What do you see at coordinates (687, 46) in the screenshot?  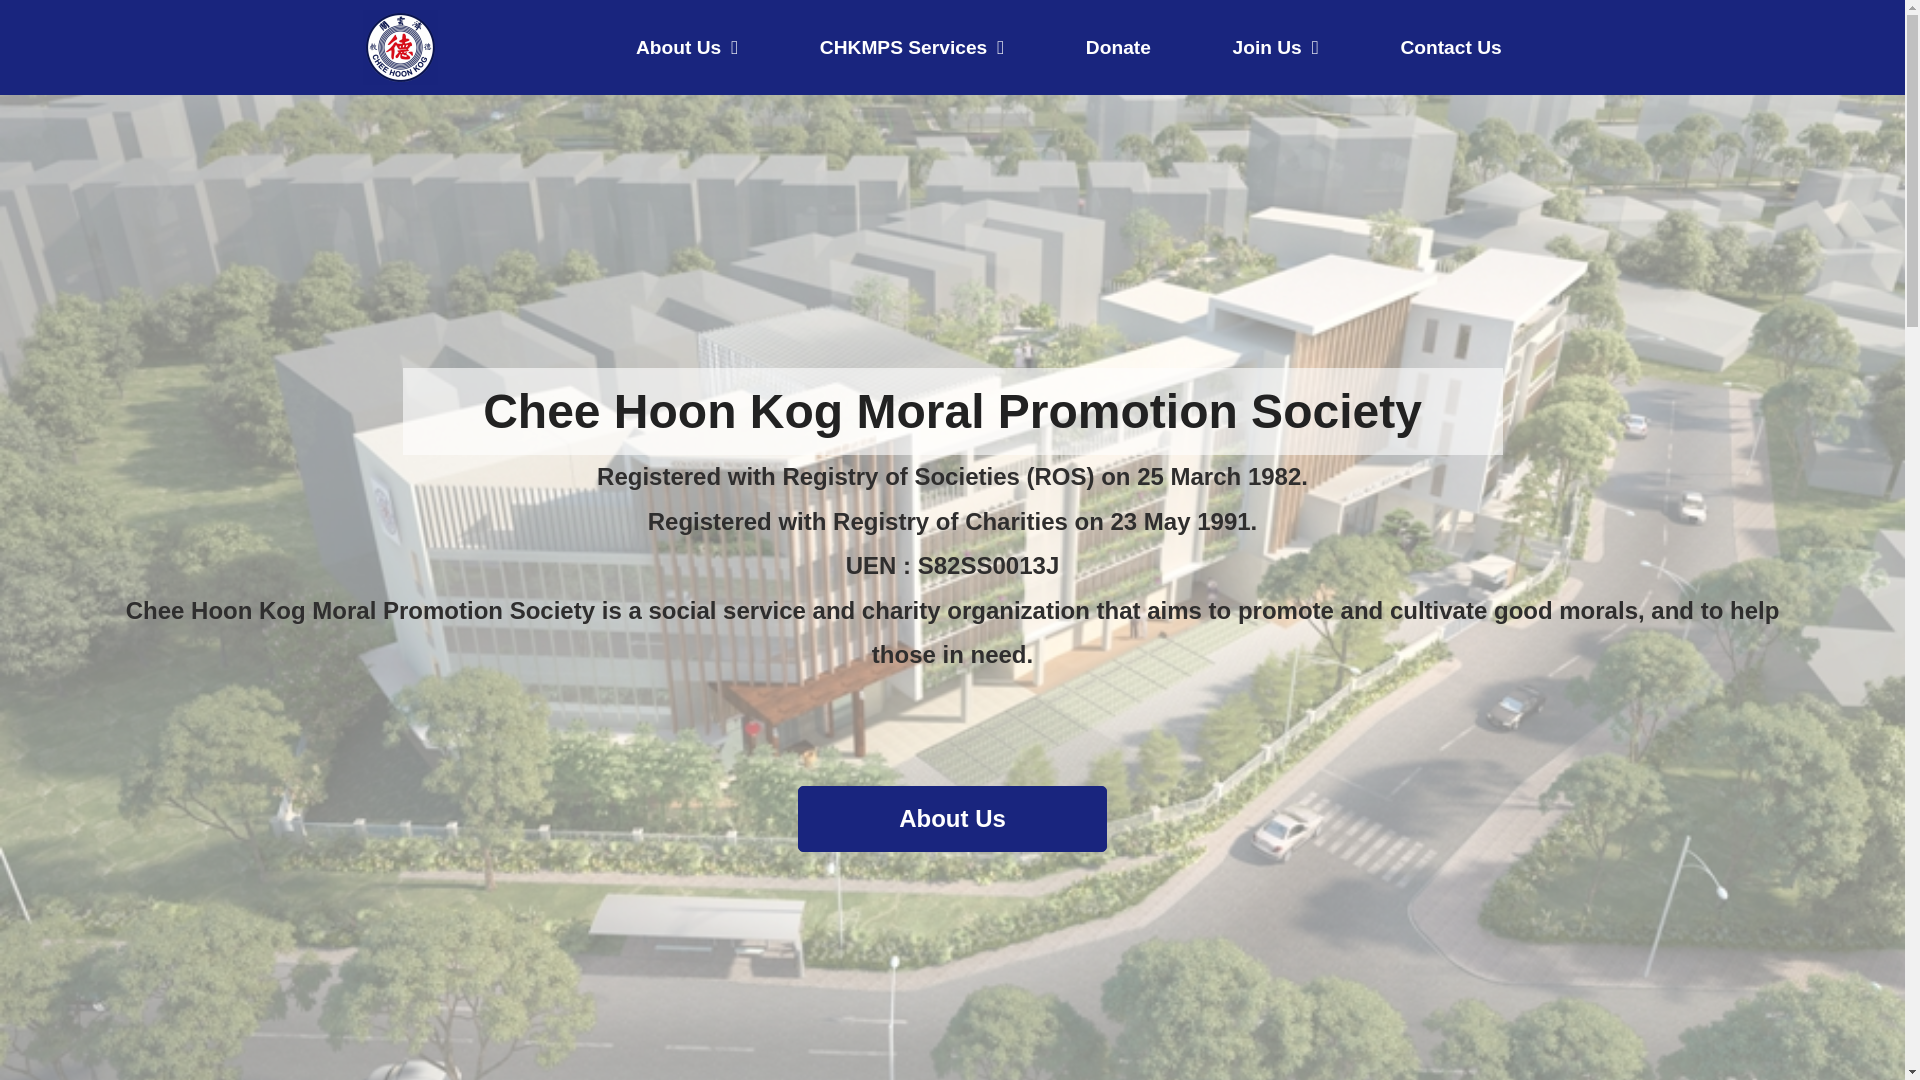 I see `About Us` at bounding box center [687, 46].